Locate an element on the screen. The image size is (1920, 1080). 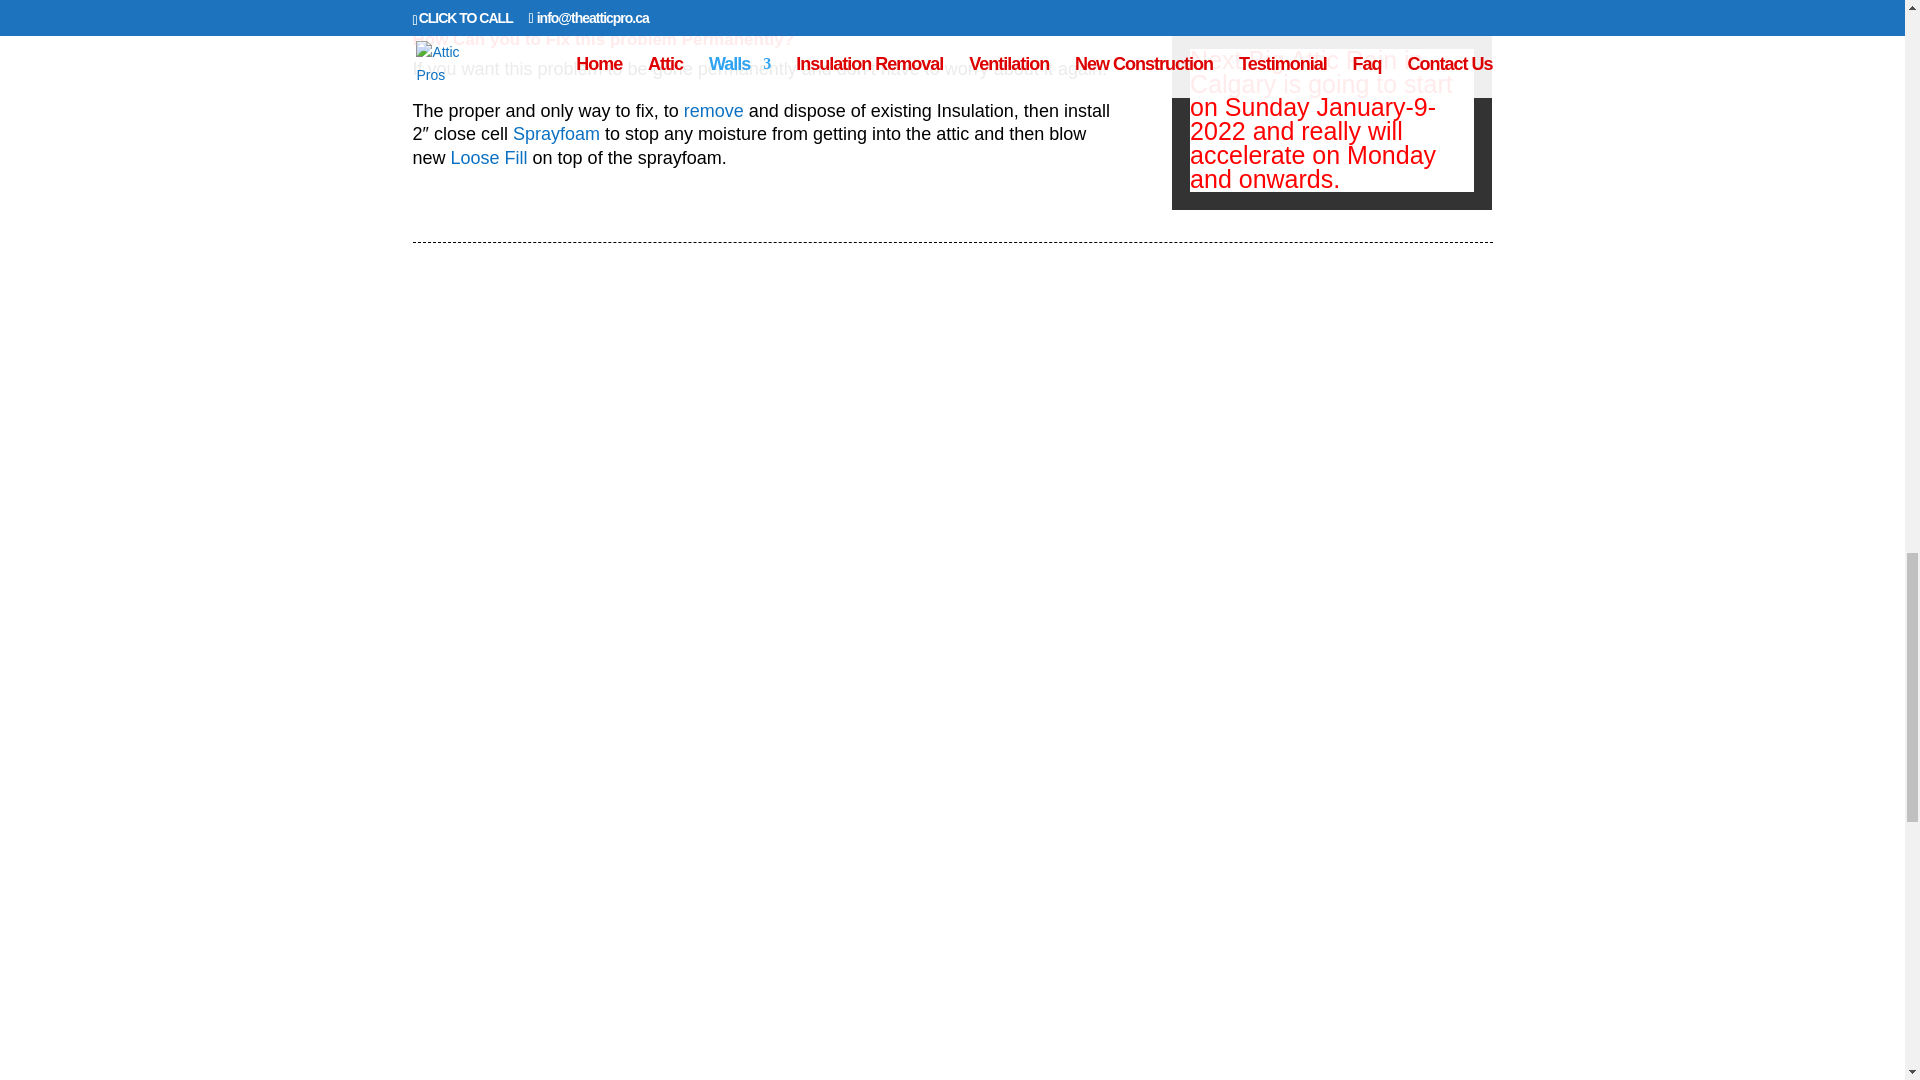
Loose Fill is located at coordinates (492, 158).